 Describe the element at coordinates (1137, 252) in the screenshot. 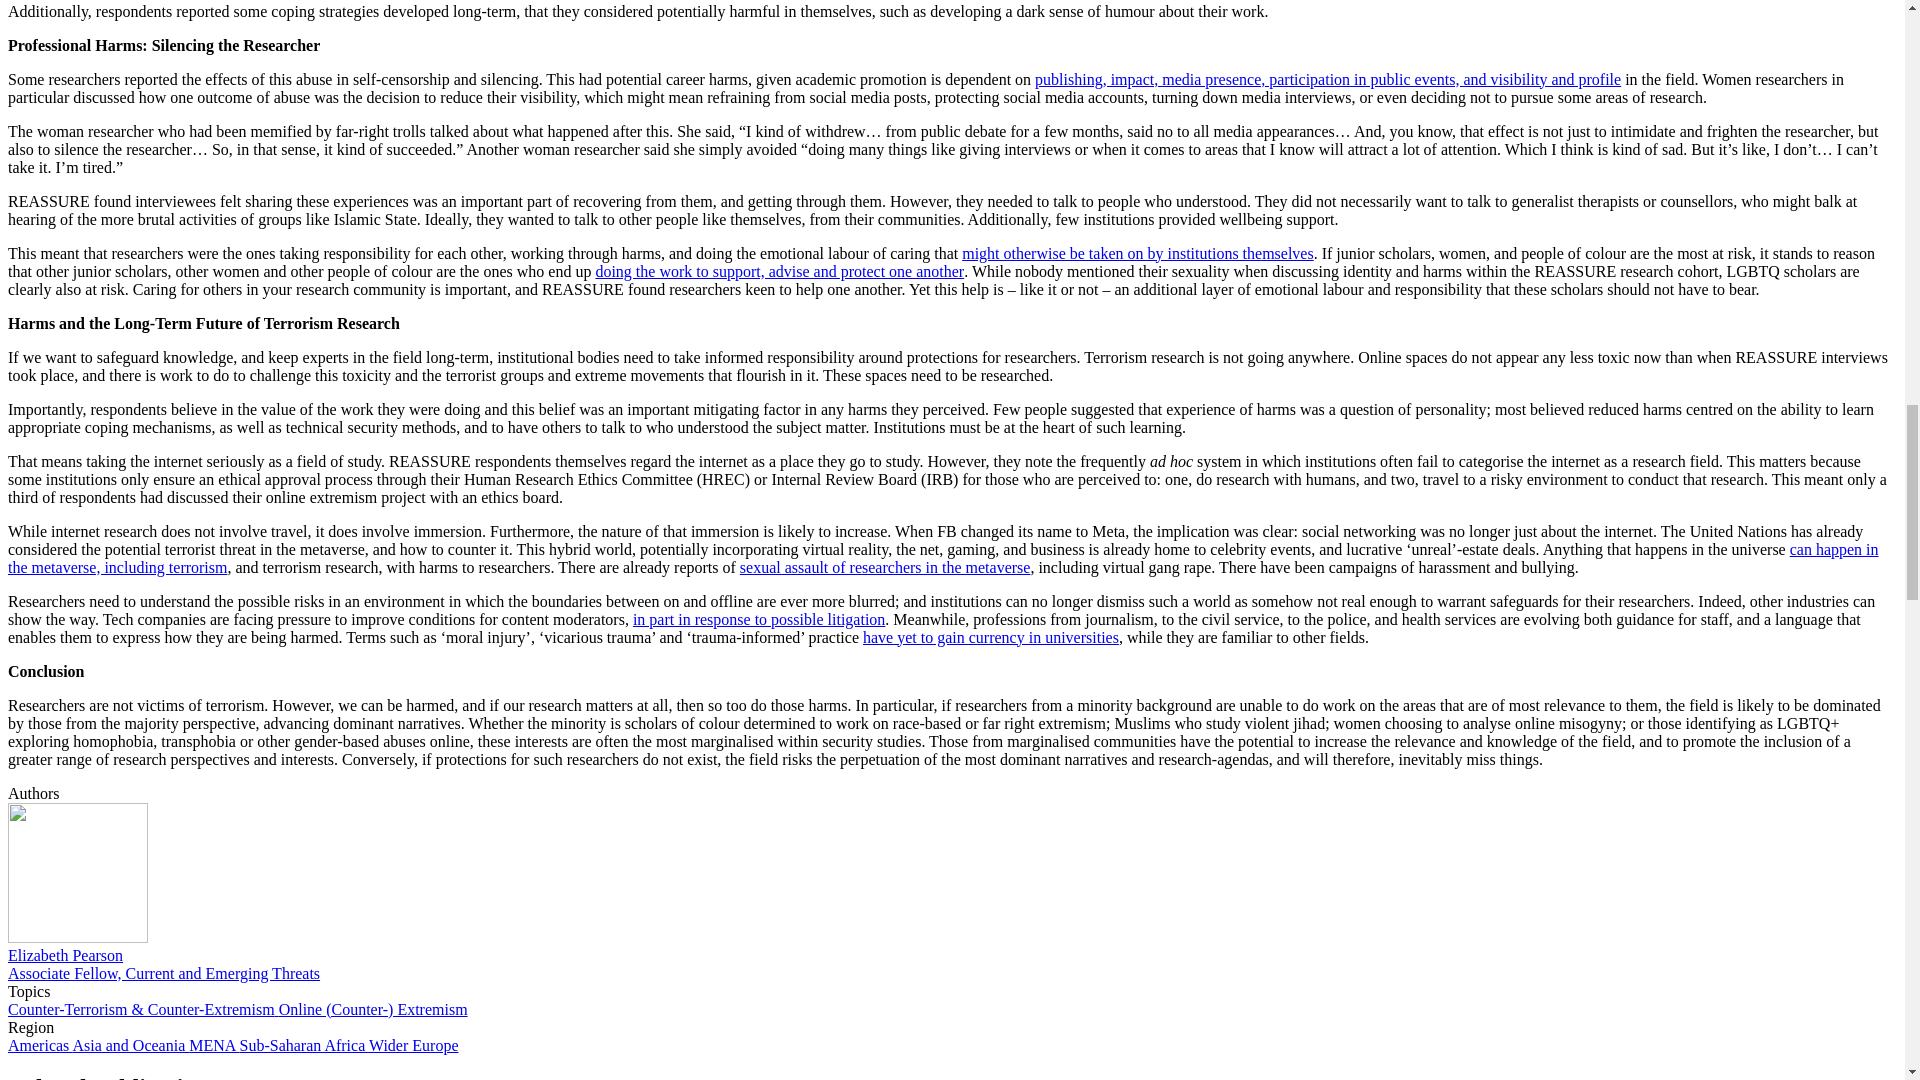

I see `might otherwise be taken on by institutions themselves` at that location.